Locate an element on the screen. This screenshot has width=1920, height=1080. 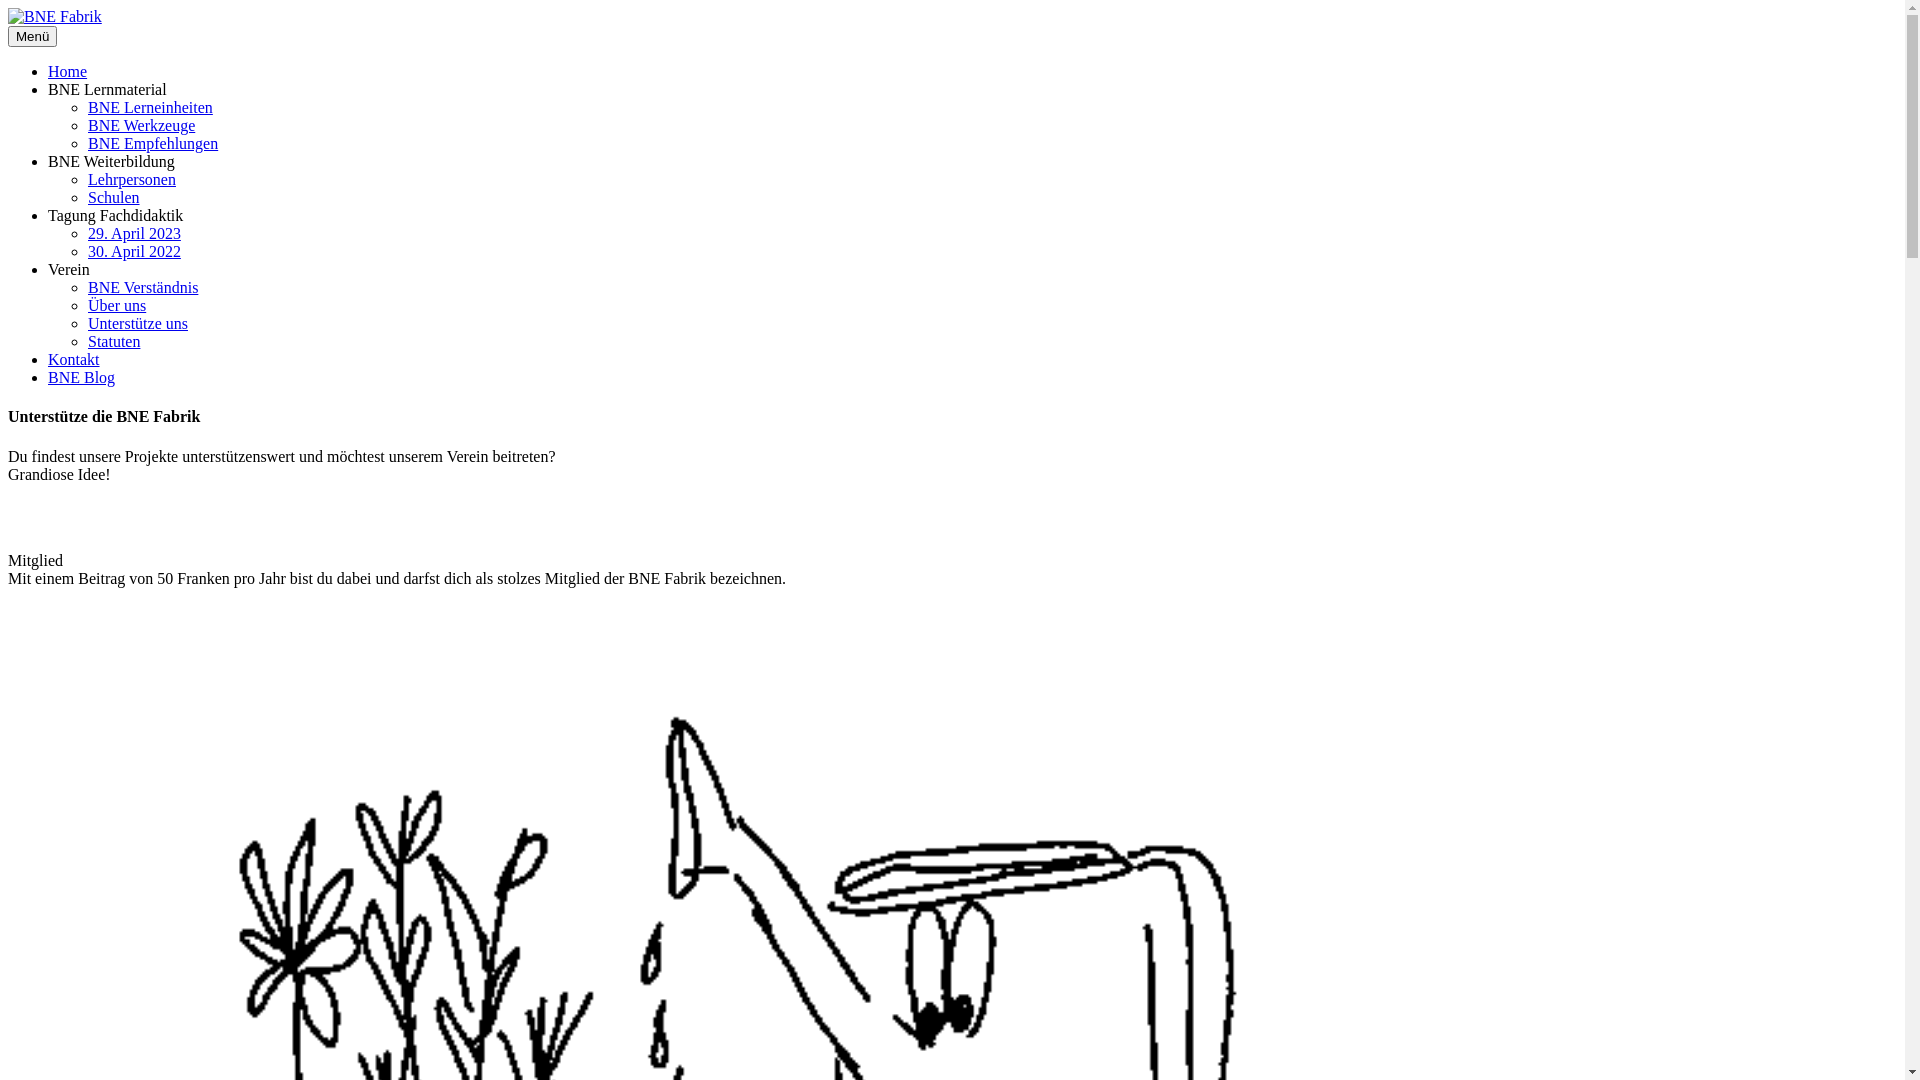
BNE Lerneinheiten is located at coordinates (150, 108).